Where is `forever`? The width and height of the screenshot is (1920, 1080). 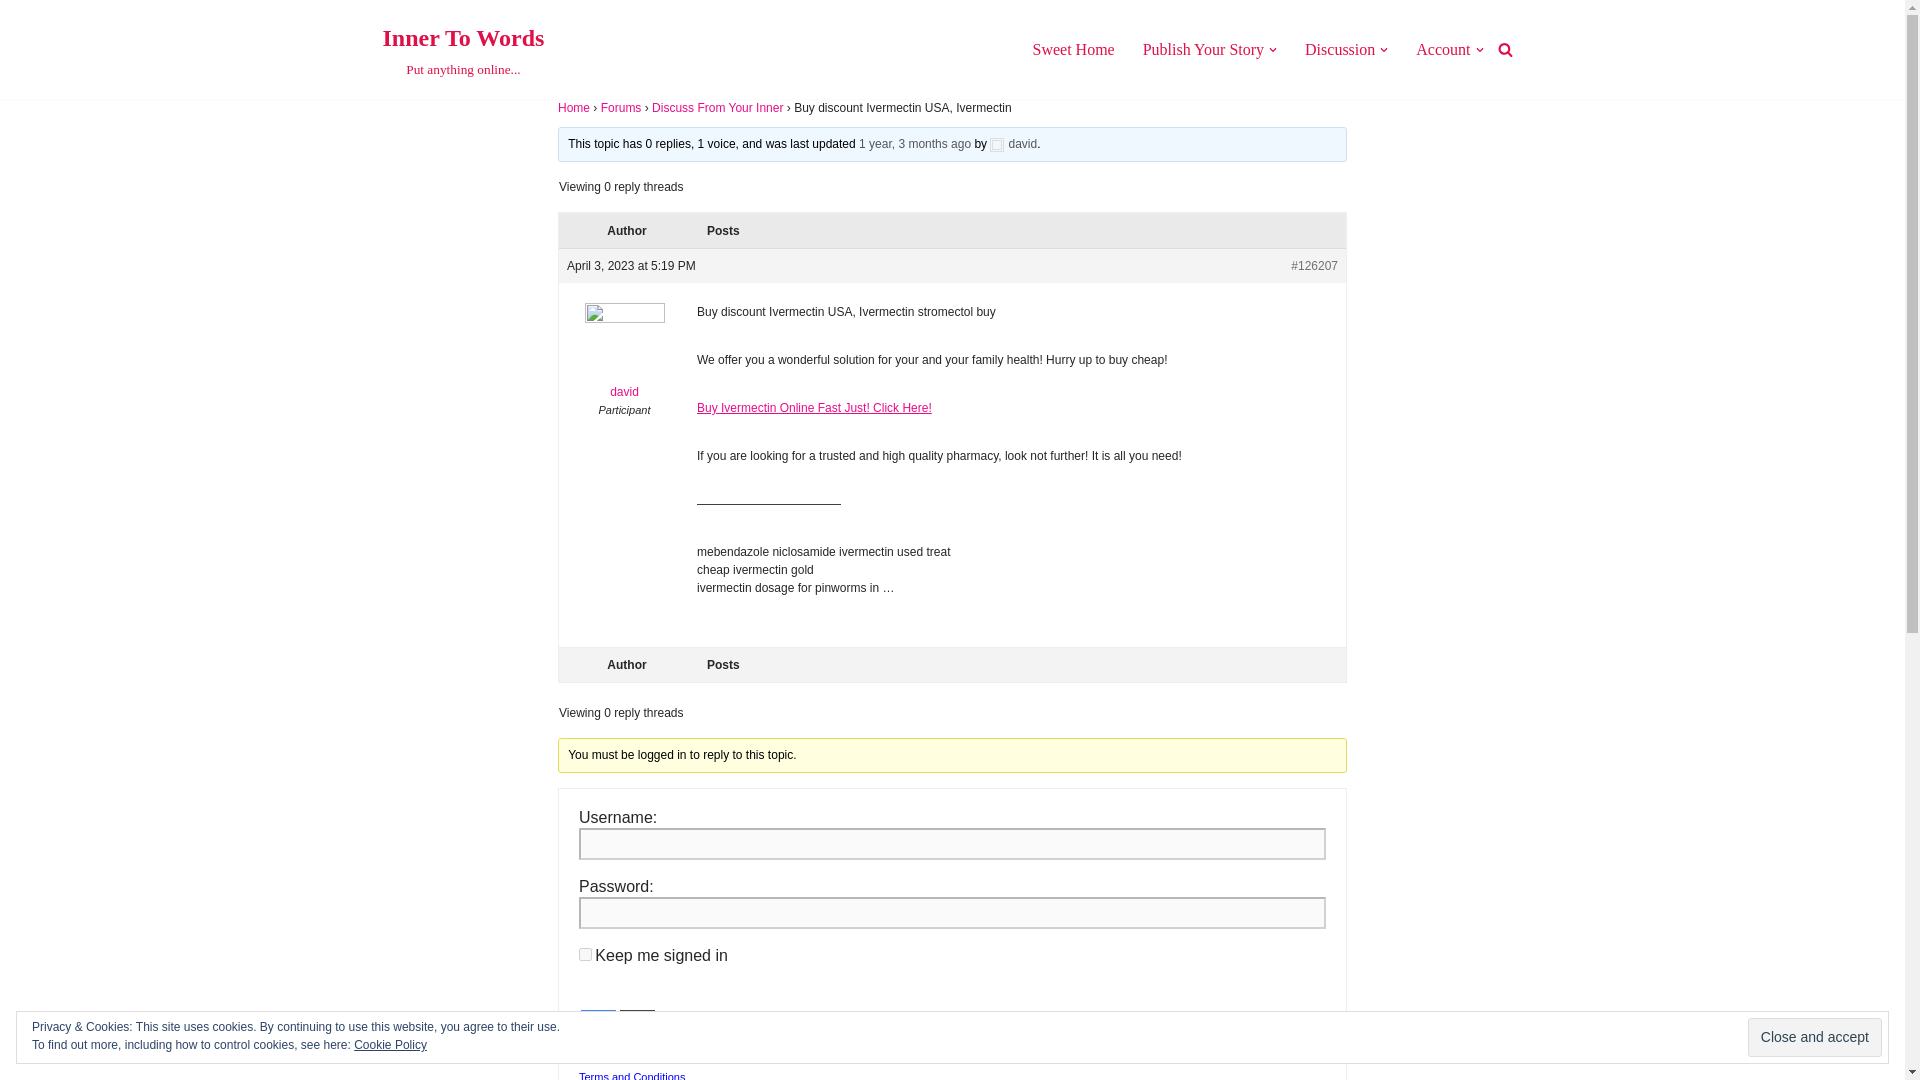 forever is located at coordinates (585, 954).